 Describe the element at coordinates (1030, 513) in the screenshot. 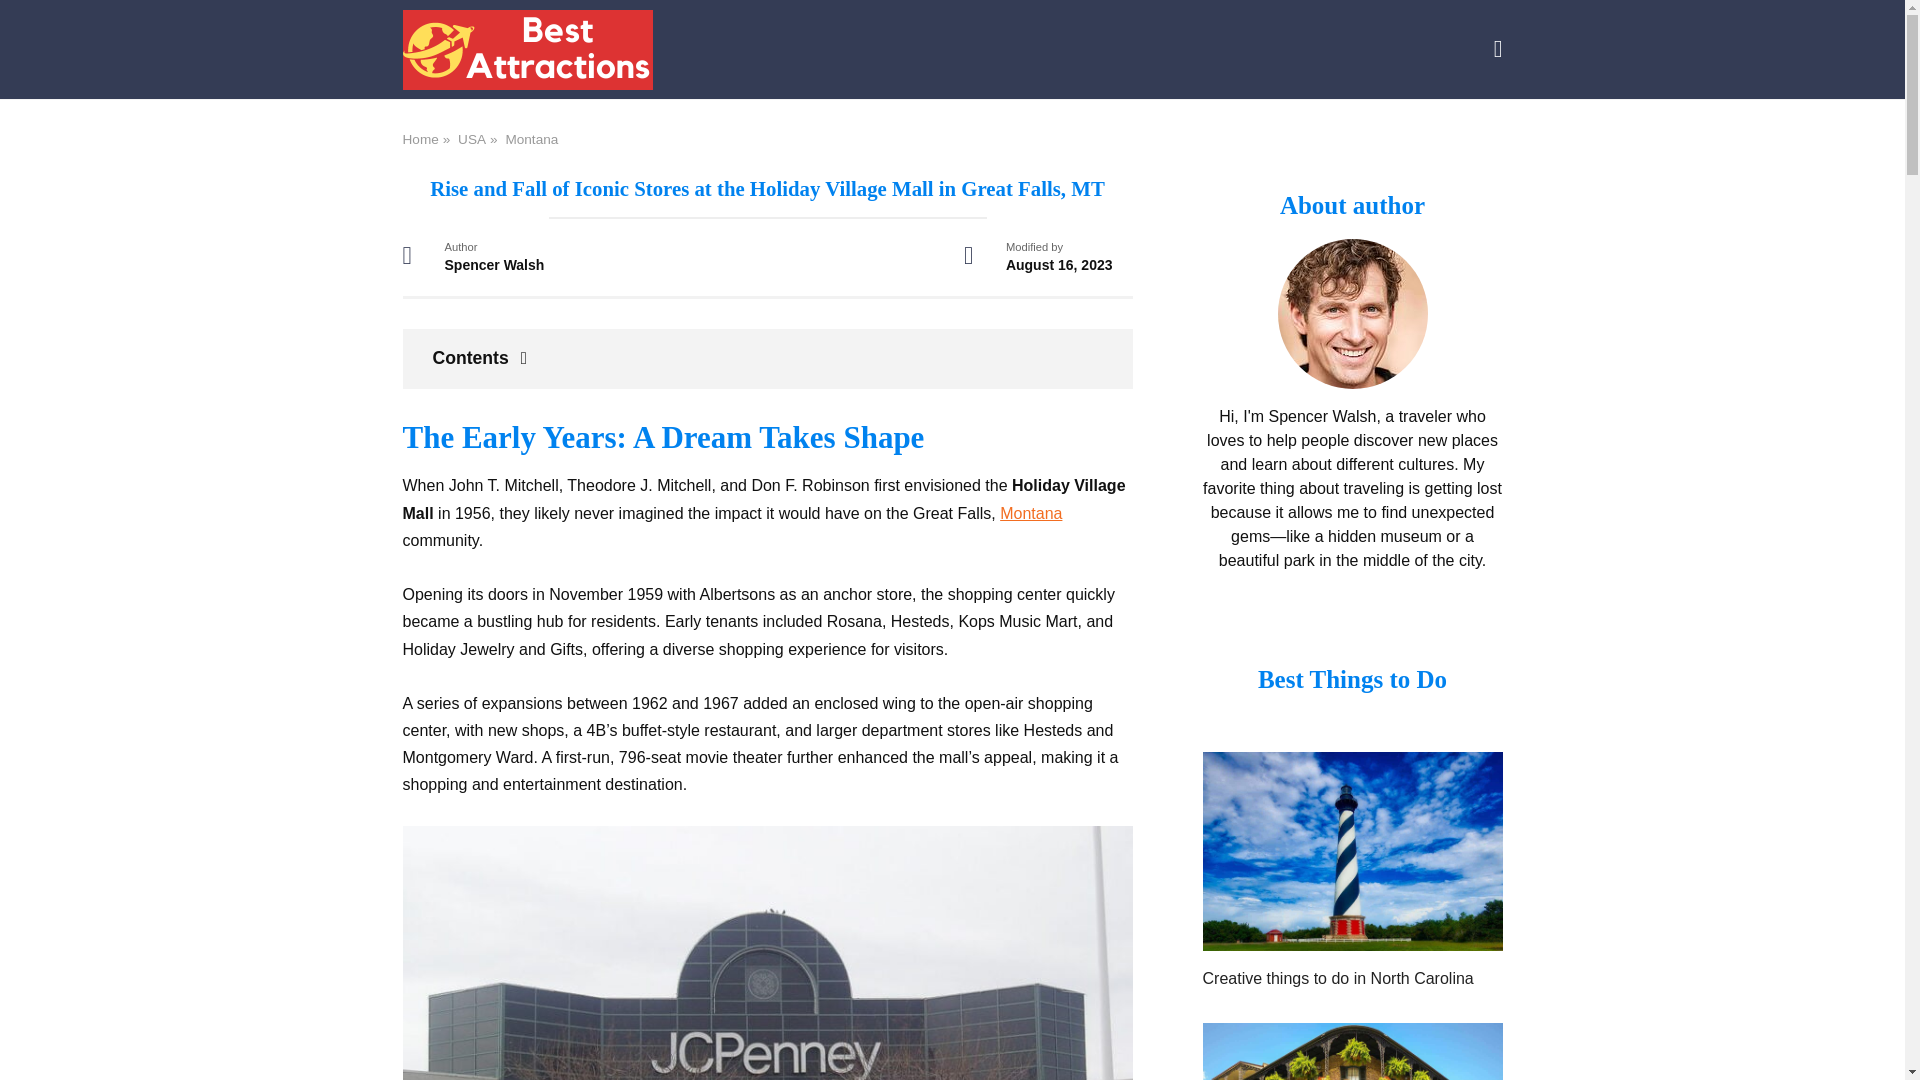

I see `Montana` at that location.